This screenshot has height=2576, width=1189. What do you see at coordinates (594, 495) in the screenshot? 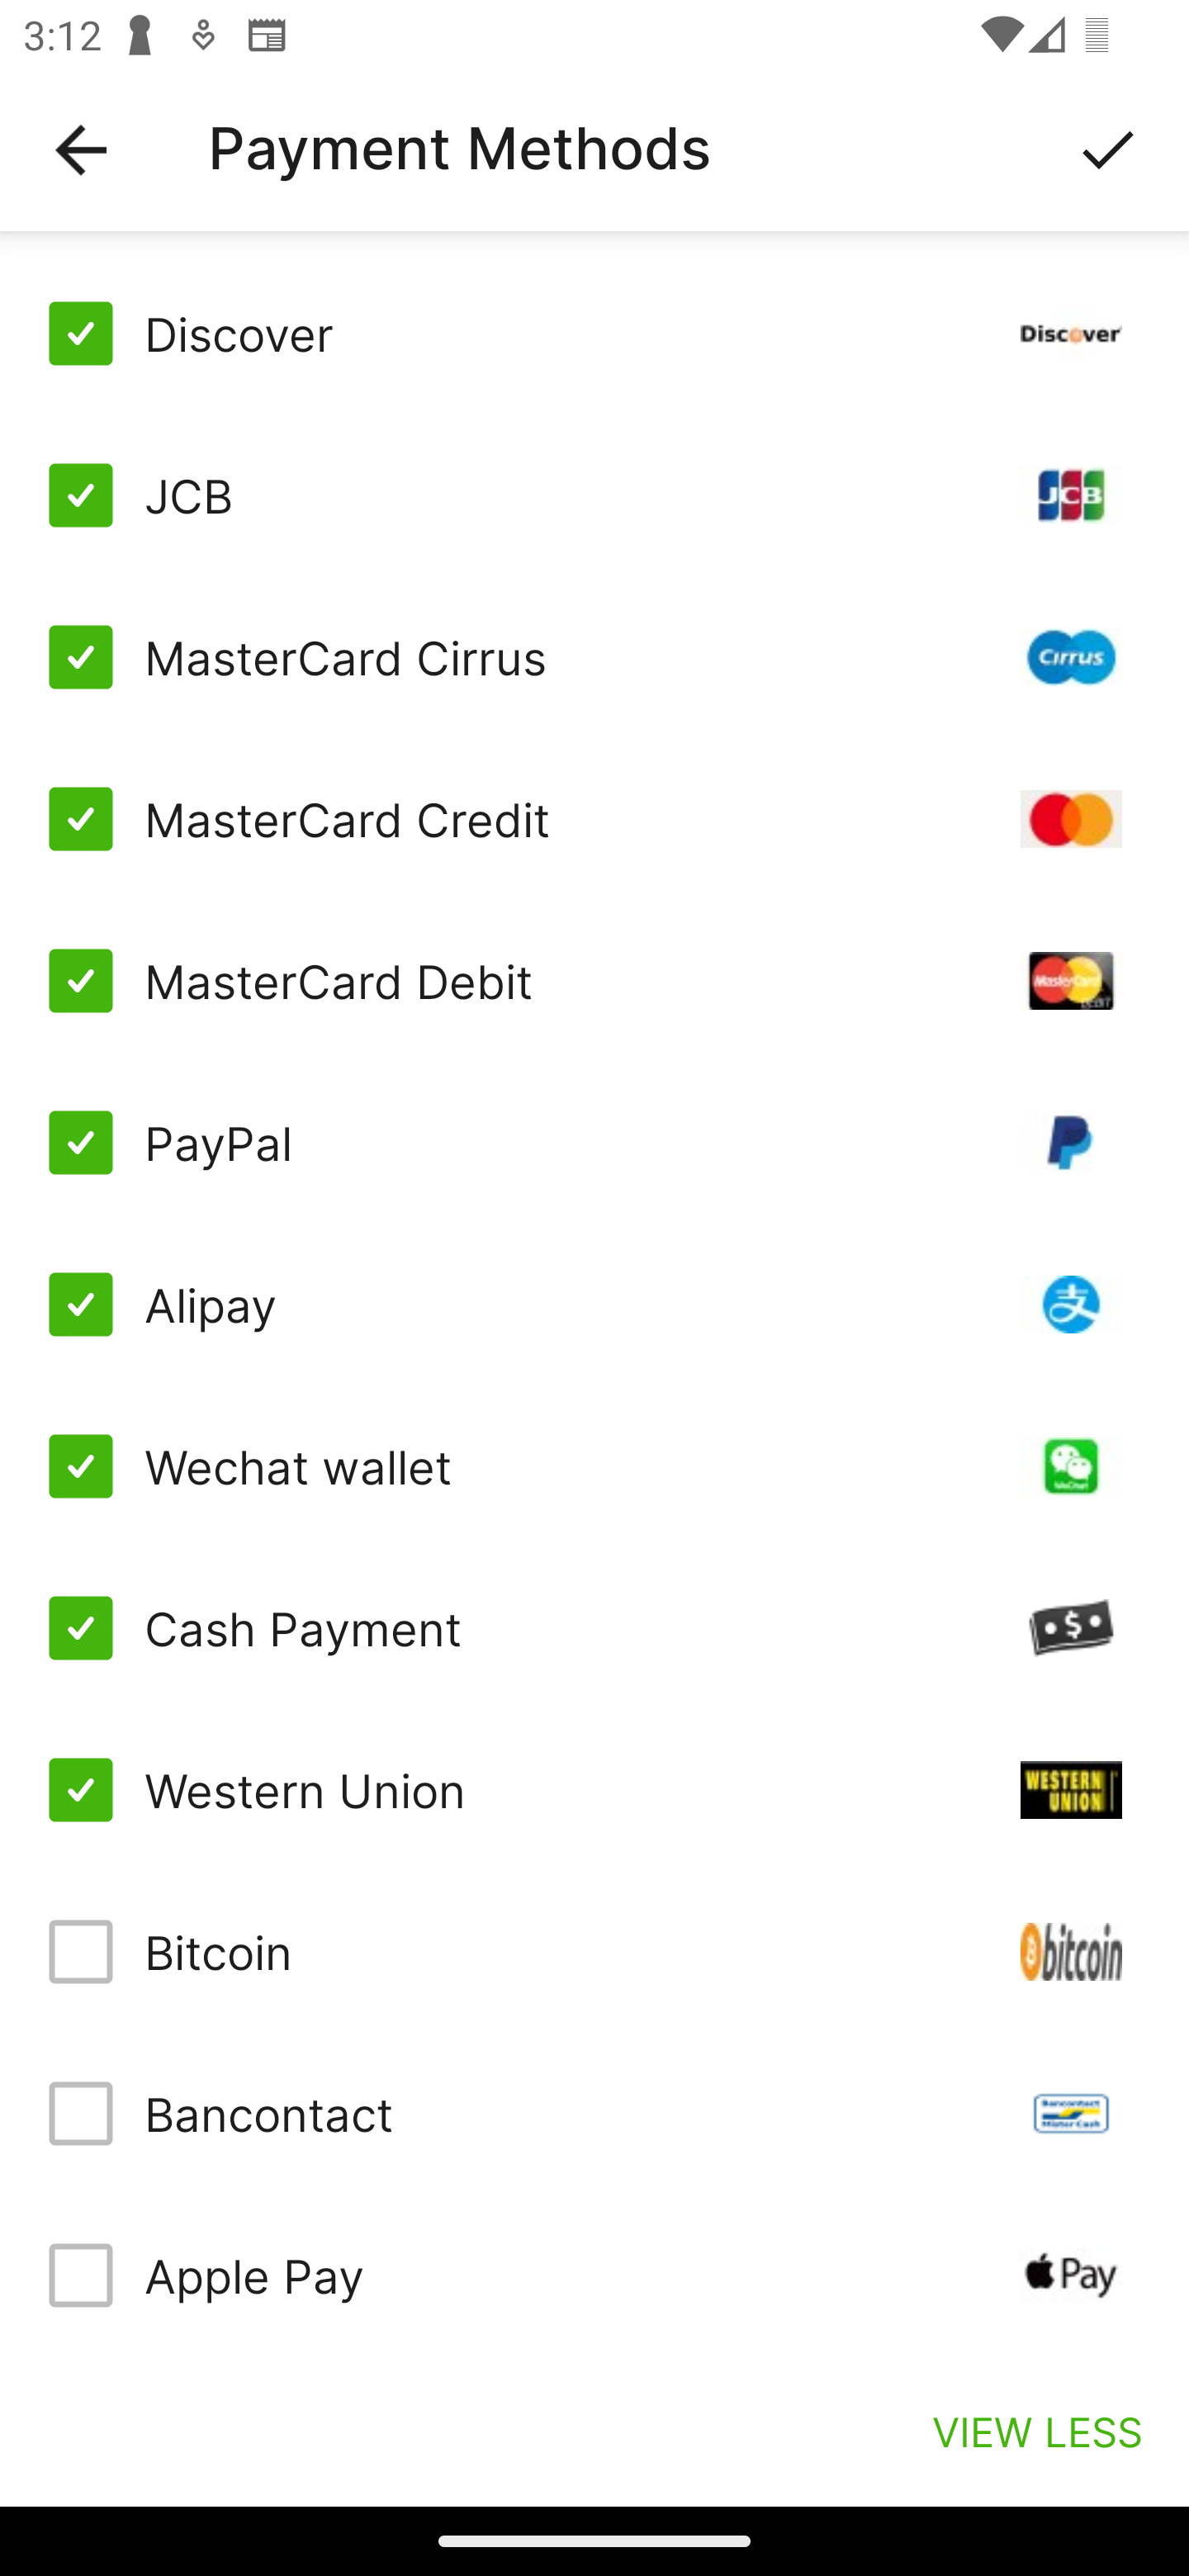
I see `JCB` at bounding box center [594, 495].